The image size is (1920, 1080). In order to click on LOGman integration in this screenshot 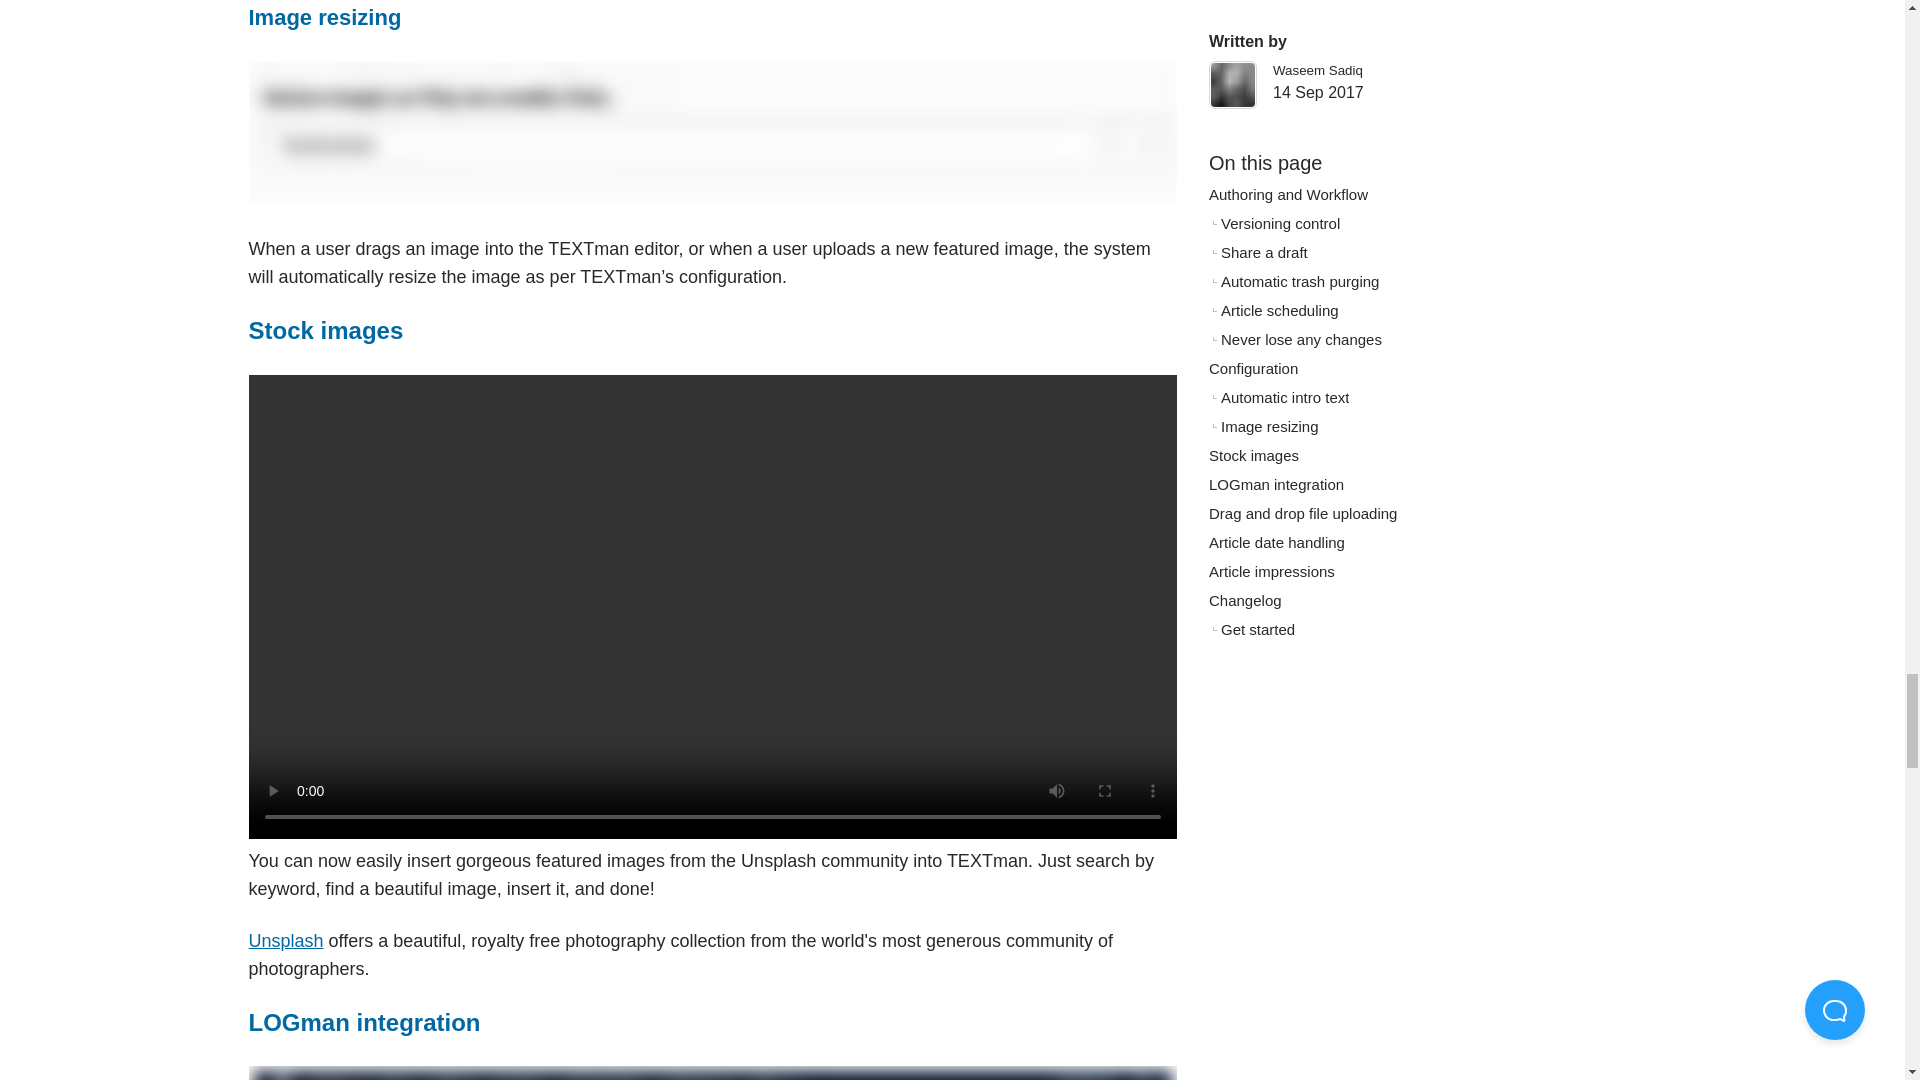, I will do `click(364, 1022)`.